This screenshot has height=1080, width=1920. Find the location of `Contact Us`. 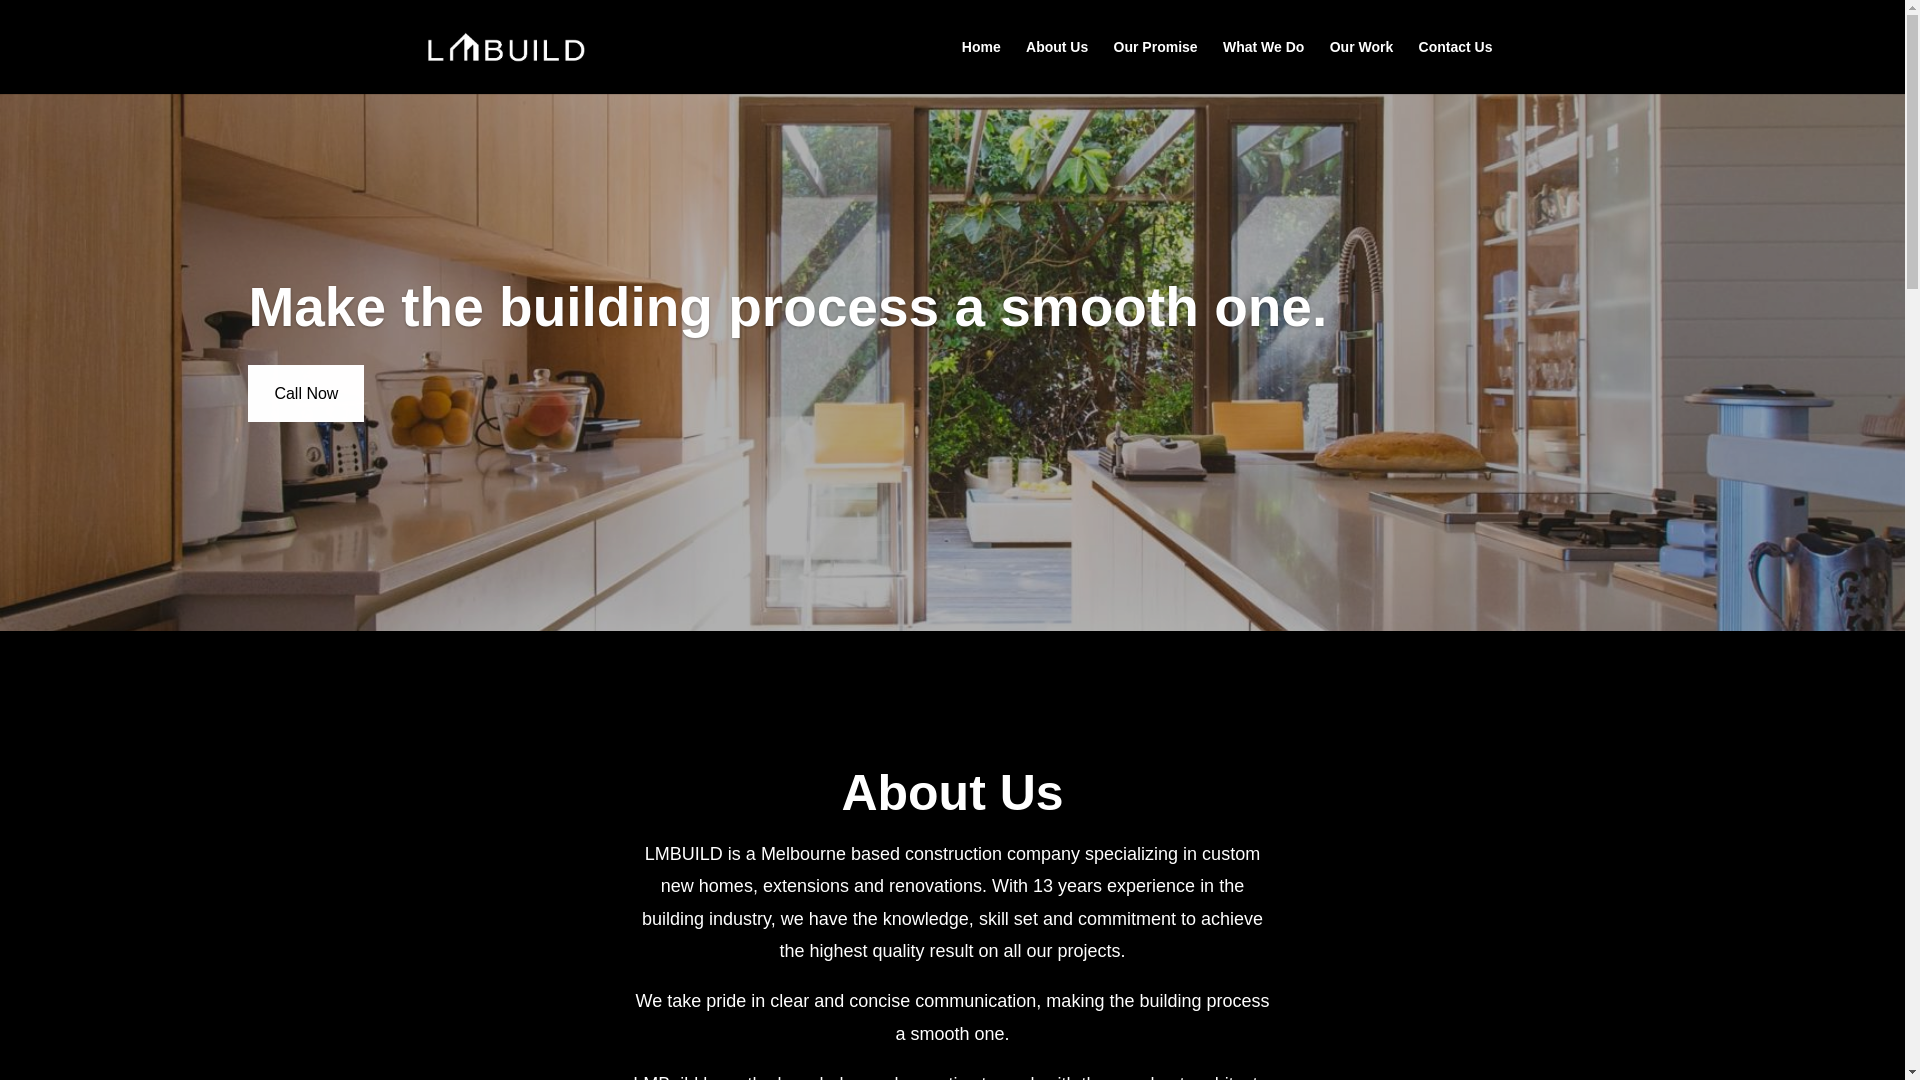

Contact Us is located at coordinates (1456, 67).